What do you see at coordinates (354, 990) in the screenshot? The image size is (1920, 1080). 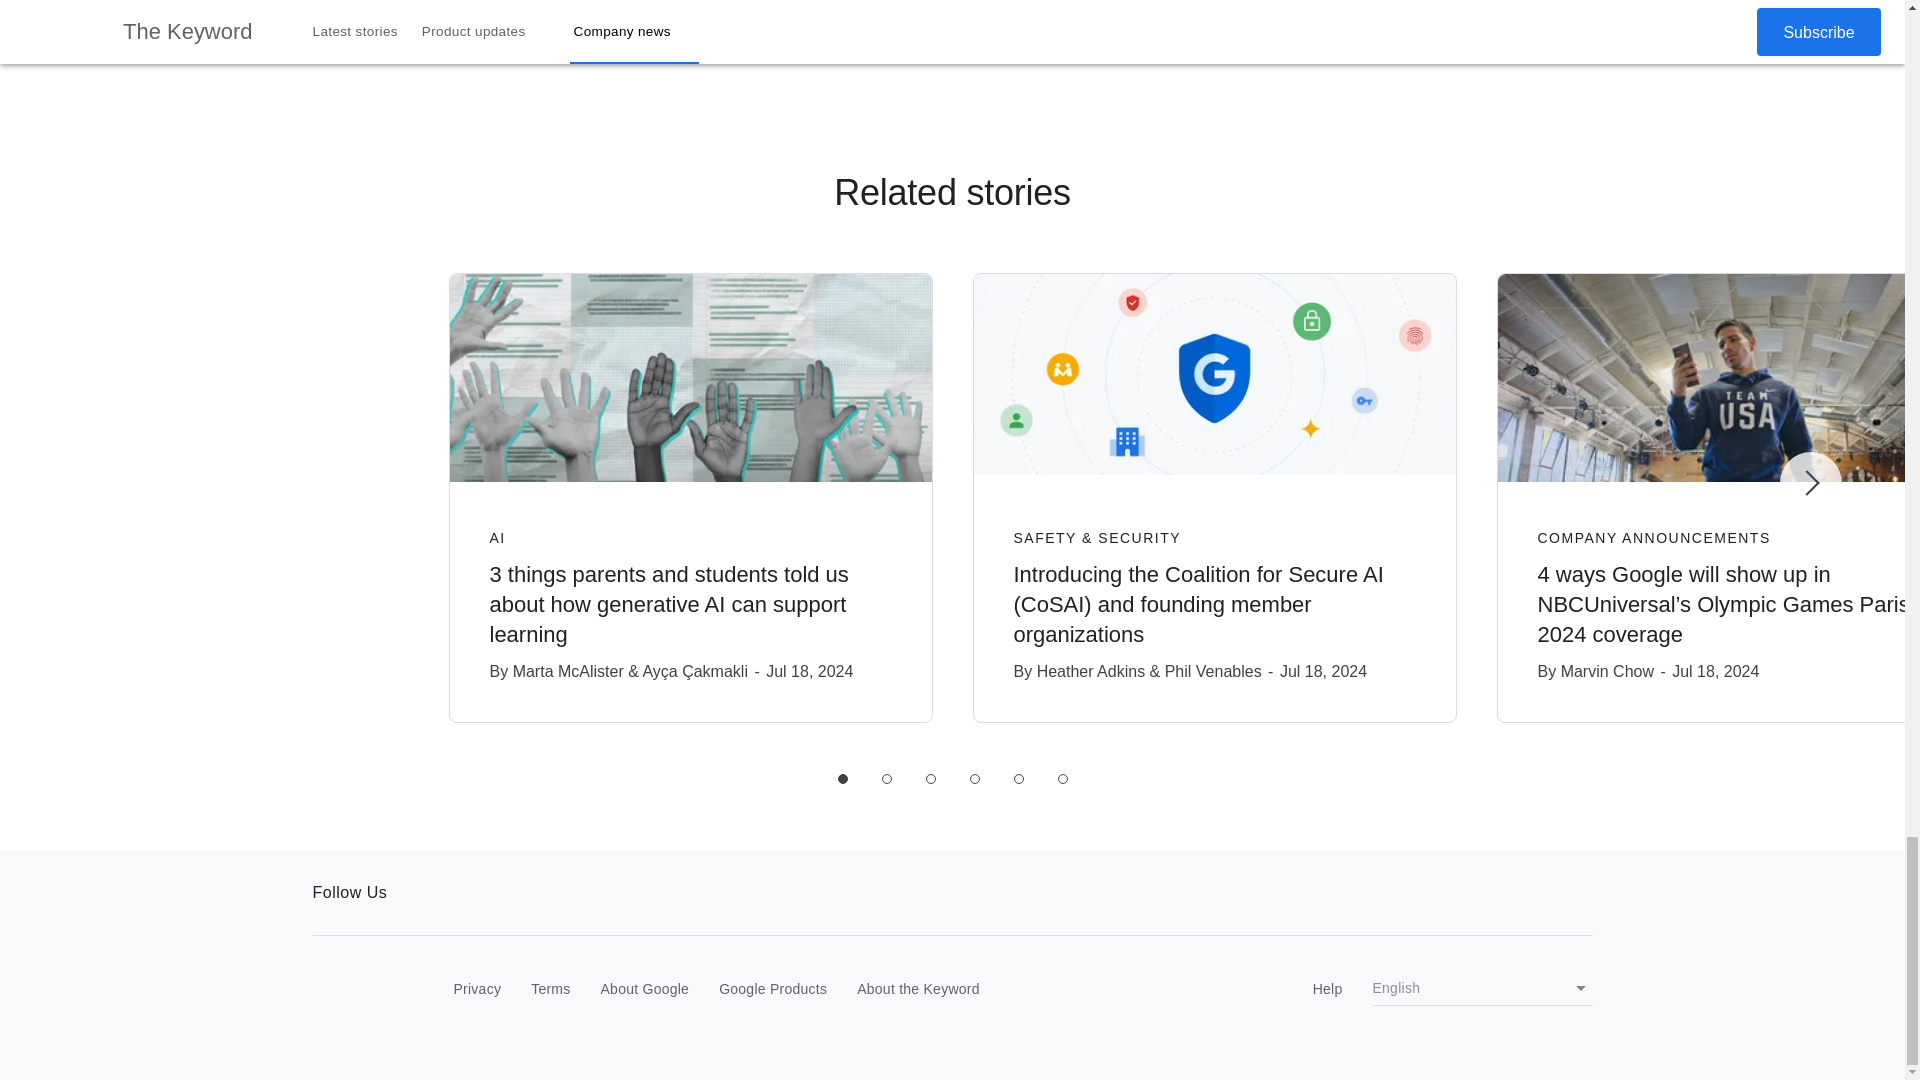 I see `Google` at bounding box center [354, 990].